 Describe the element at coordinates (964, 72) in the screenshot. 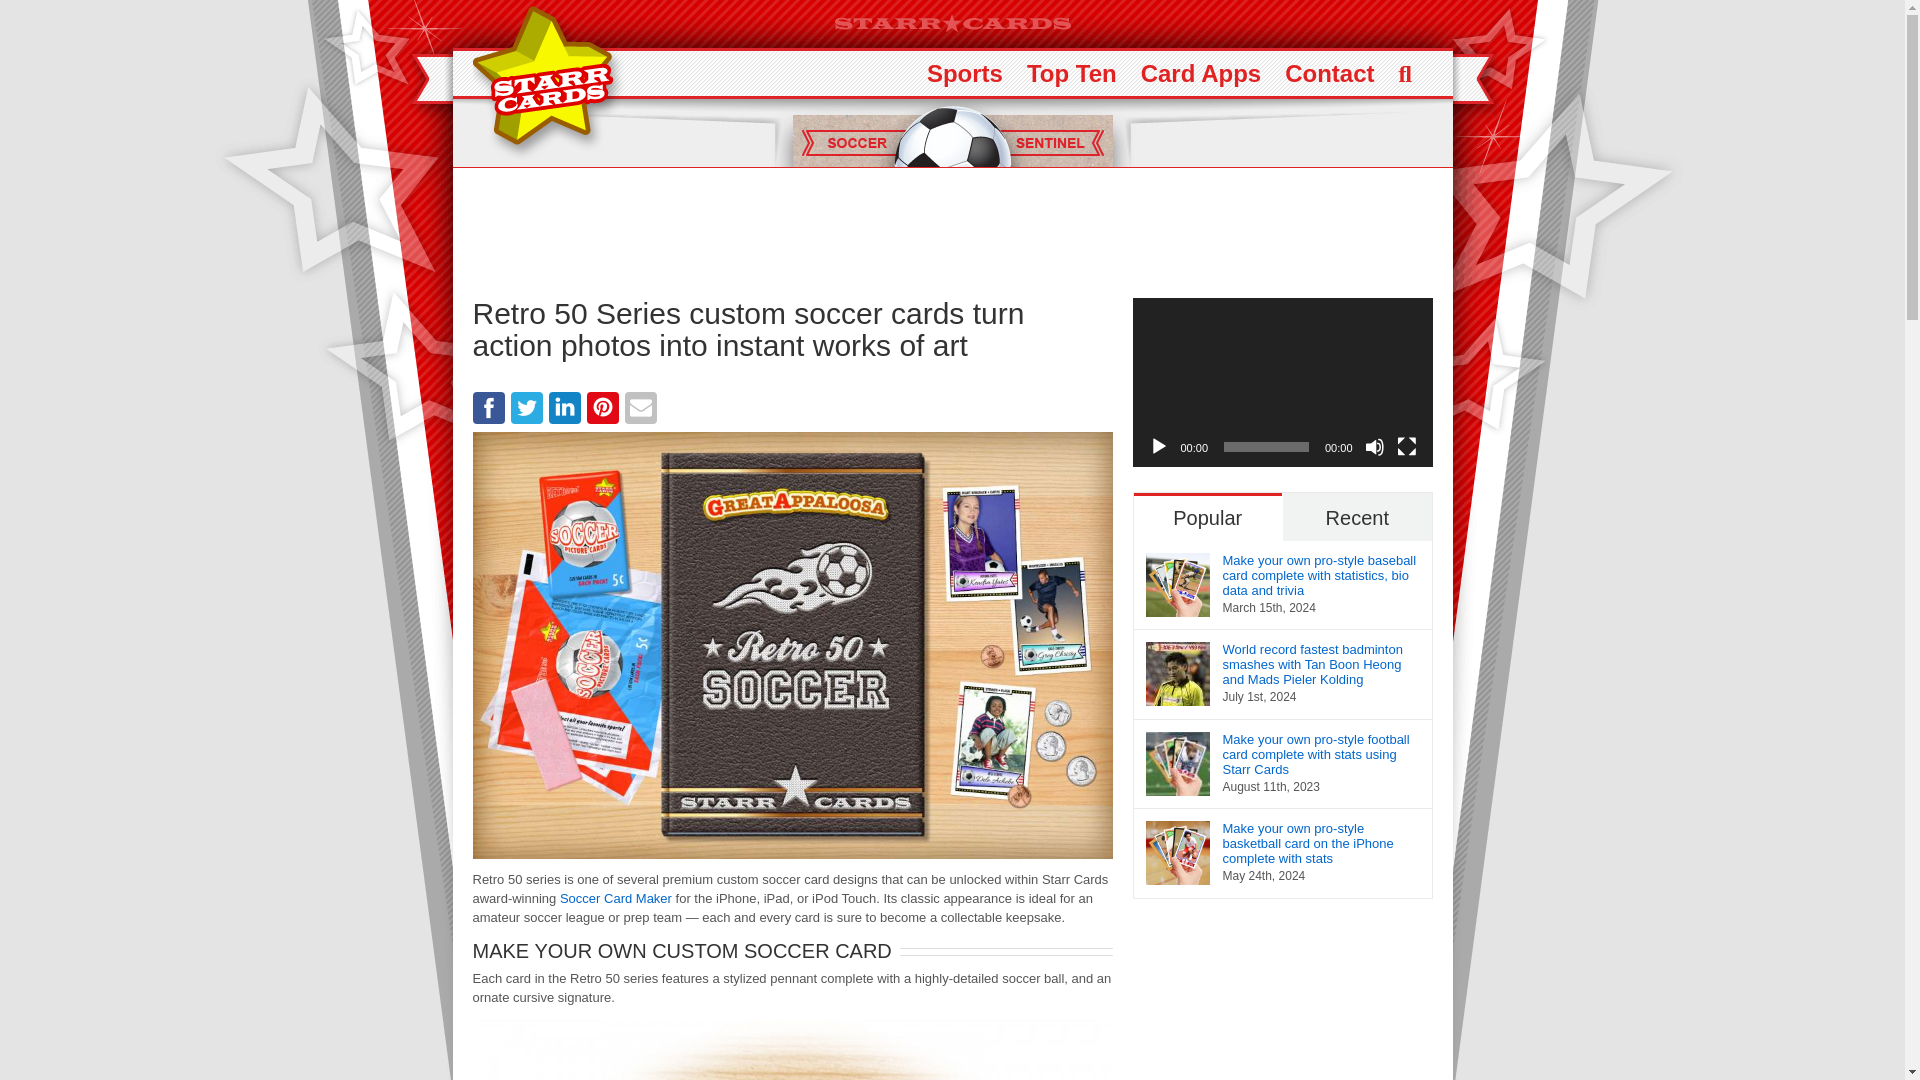

I see `Sports` at that location.